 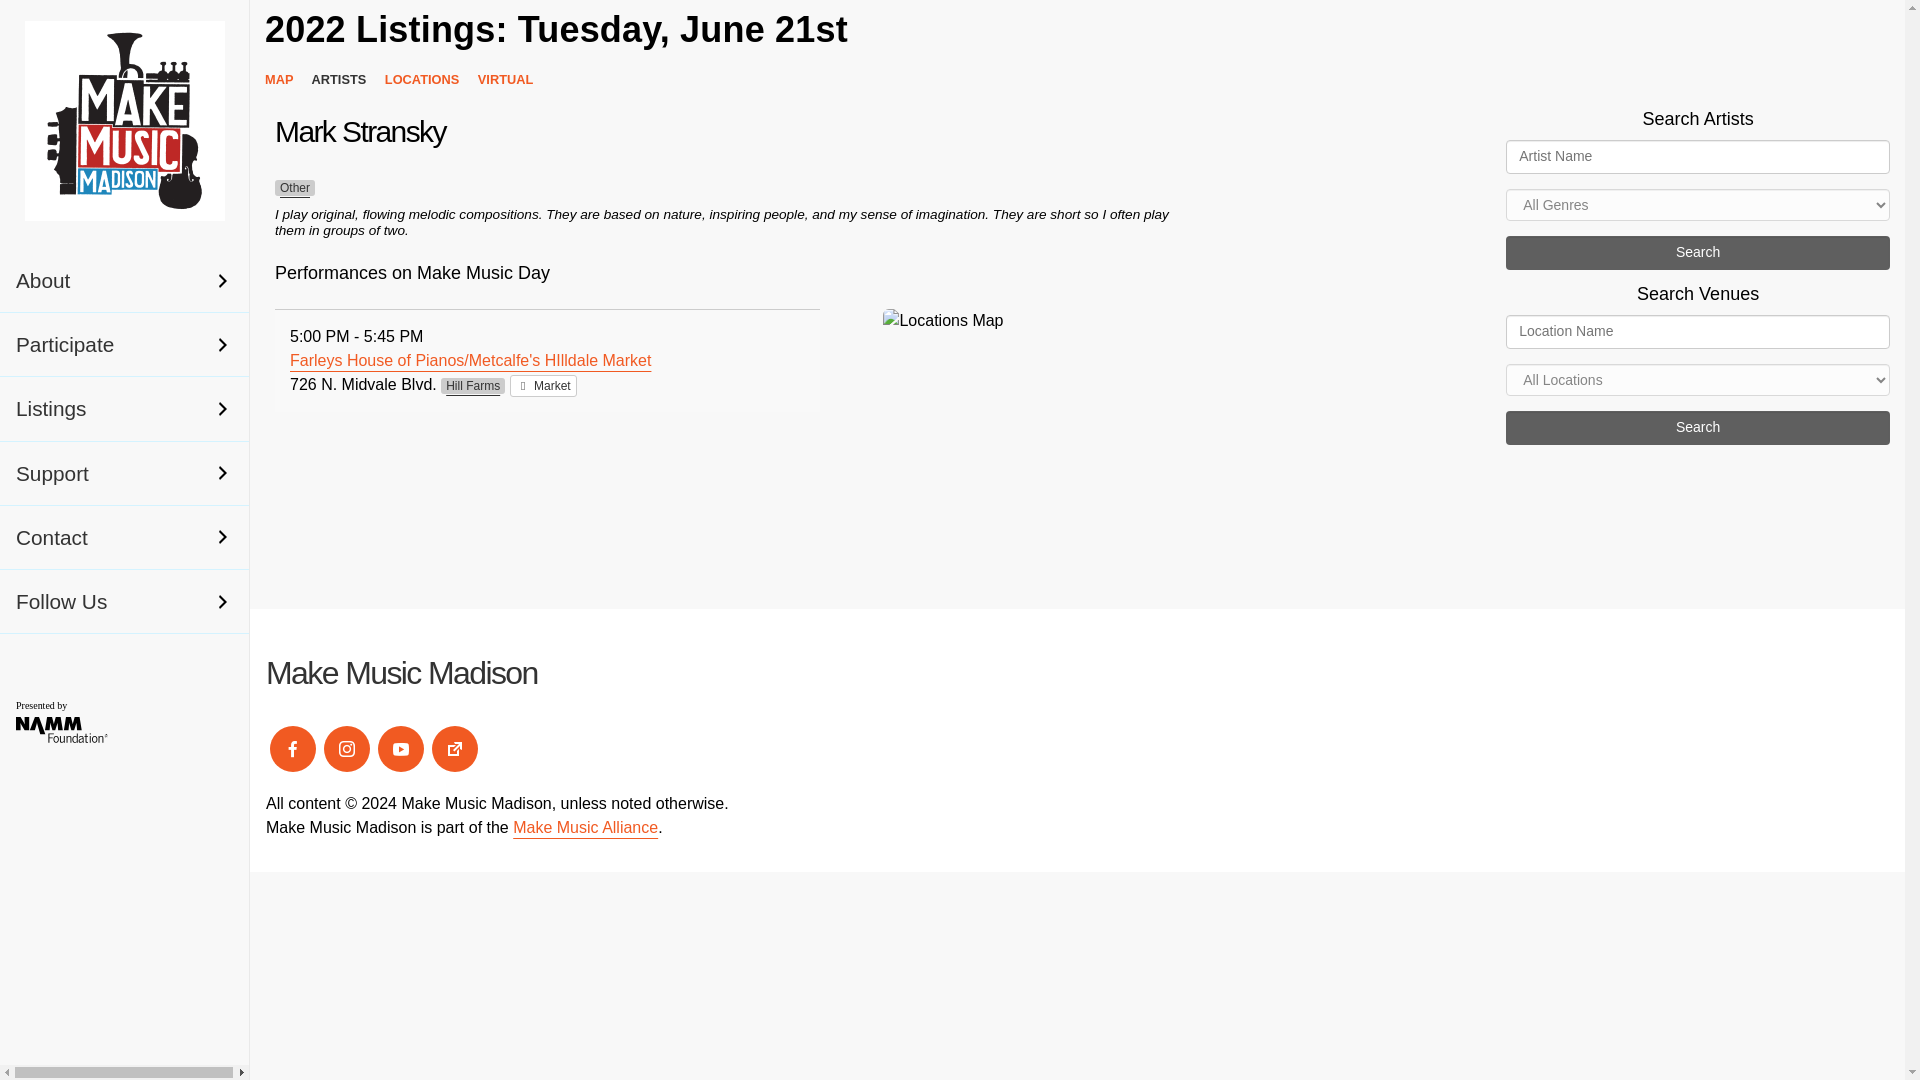 What do you see at coordinates (292, 748) in the screenshot?
I see `Facebook` at bounding box center [292, 748].